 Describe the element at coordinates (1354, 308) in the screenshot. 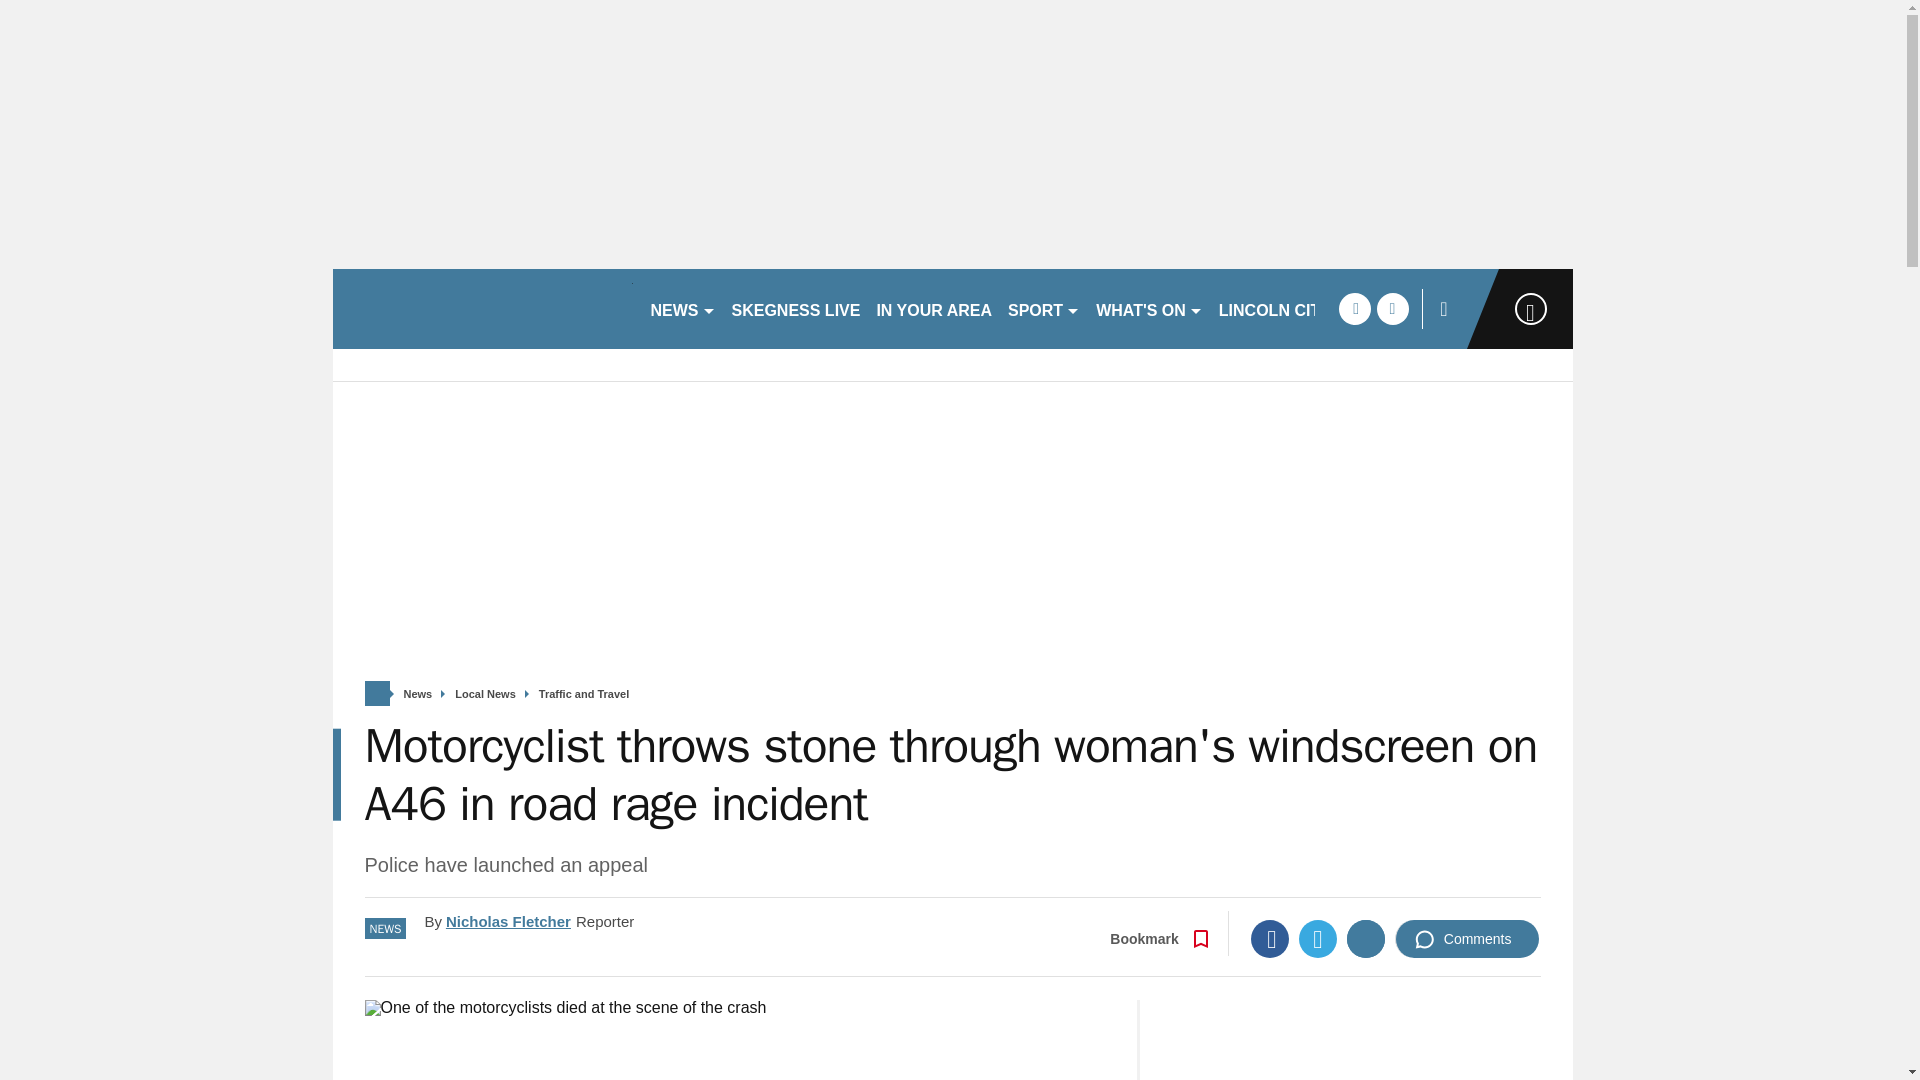

I see `facebook` at that location.